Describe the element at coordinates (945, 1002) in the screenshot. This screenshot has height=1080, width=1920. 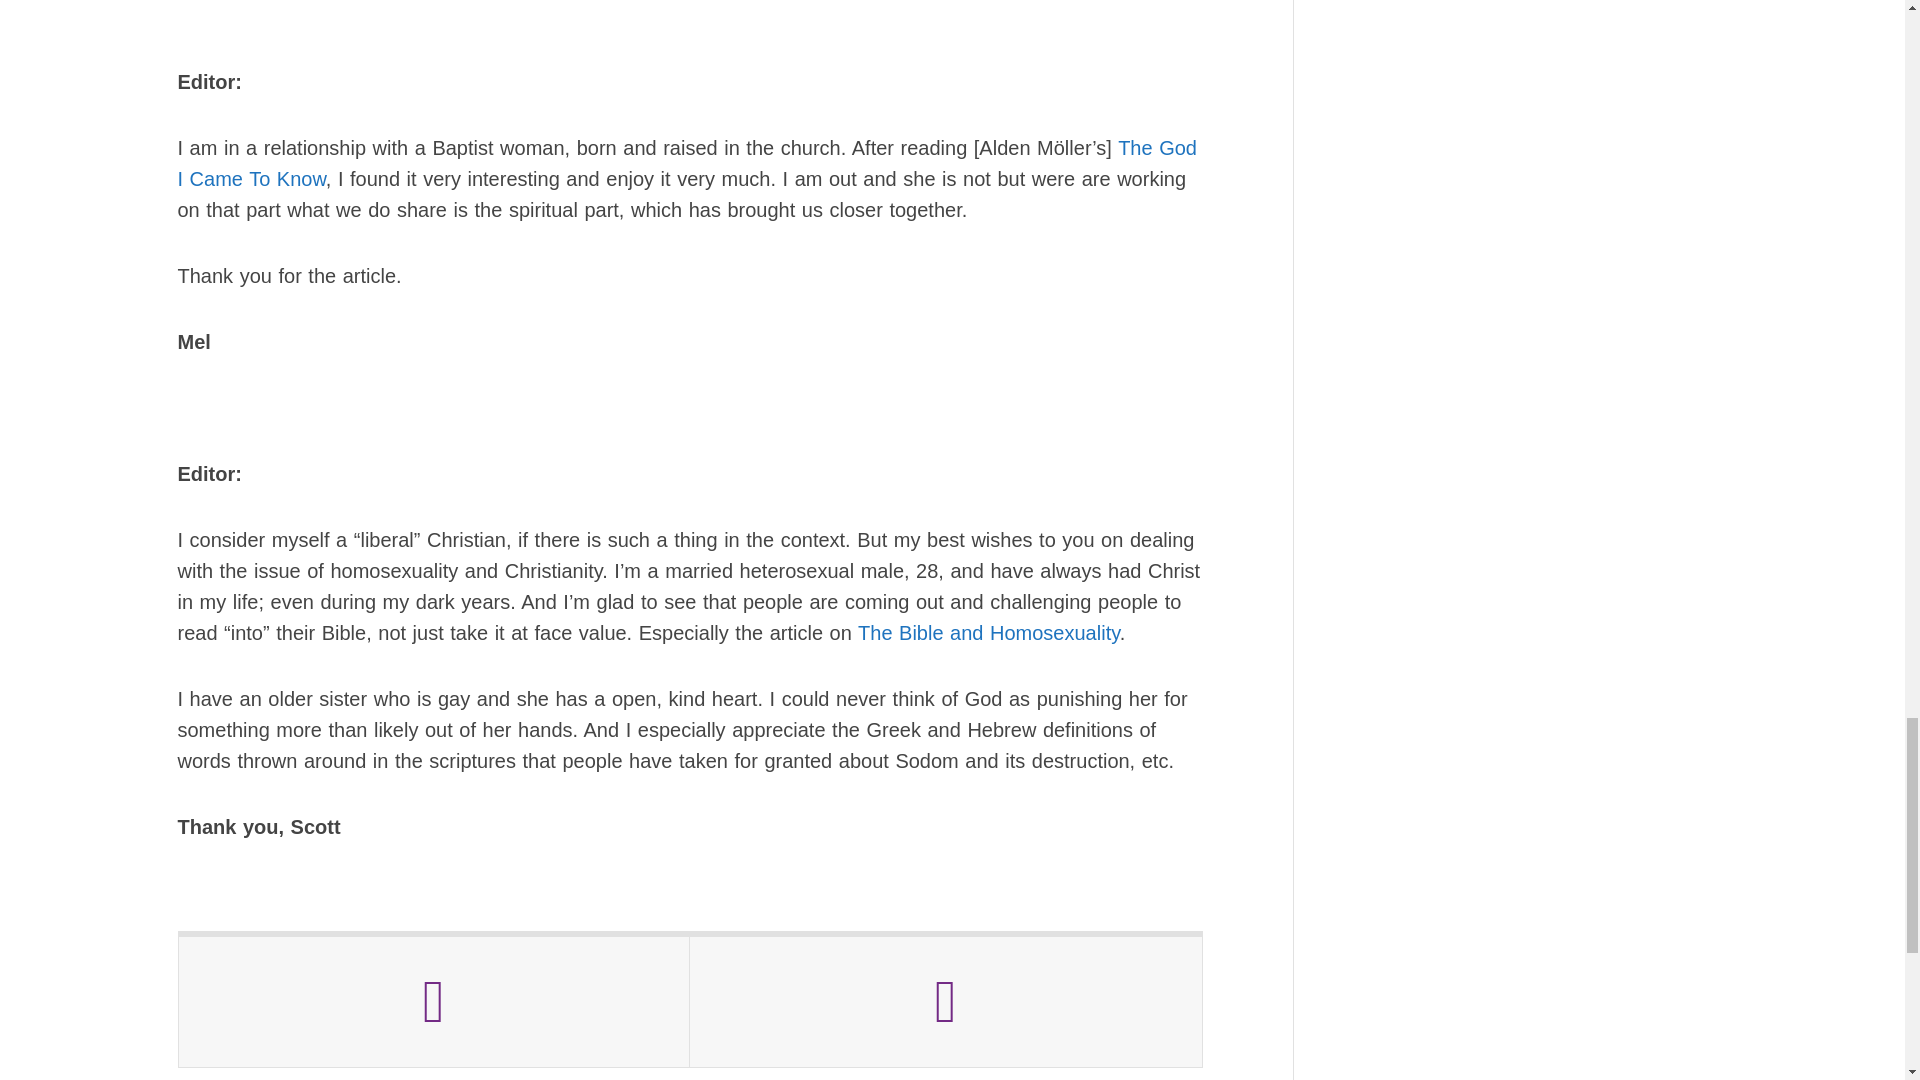
I see `Next Post` at that location.